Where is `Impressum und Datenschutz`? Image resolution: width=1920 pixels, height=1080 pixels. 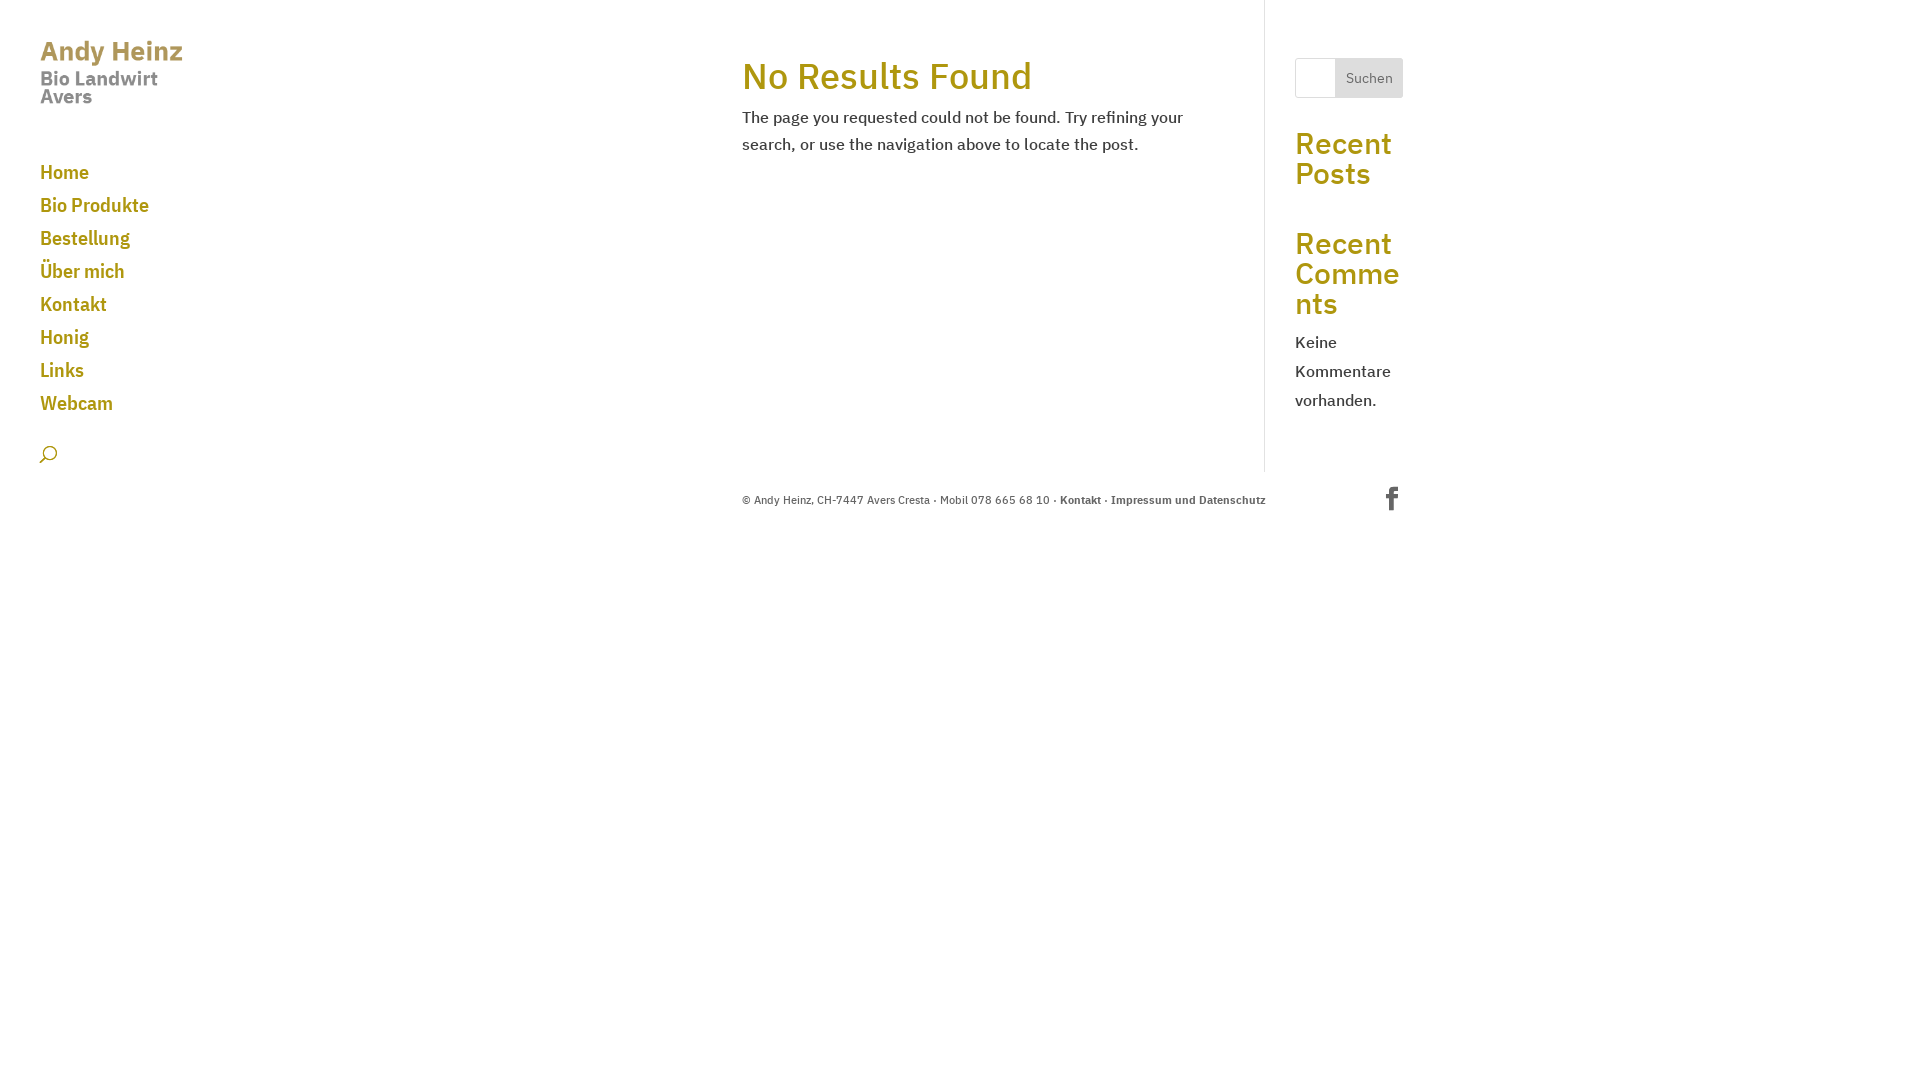 Impressum und Datenschutz is located at coordinates (1188, 500).